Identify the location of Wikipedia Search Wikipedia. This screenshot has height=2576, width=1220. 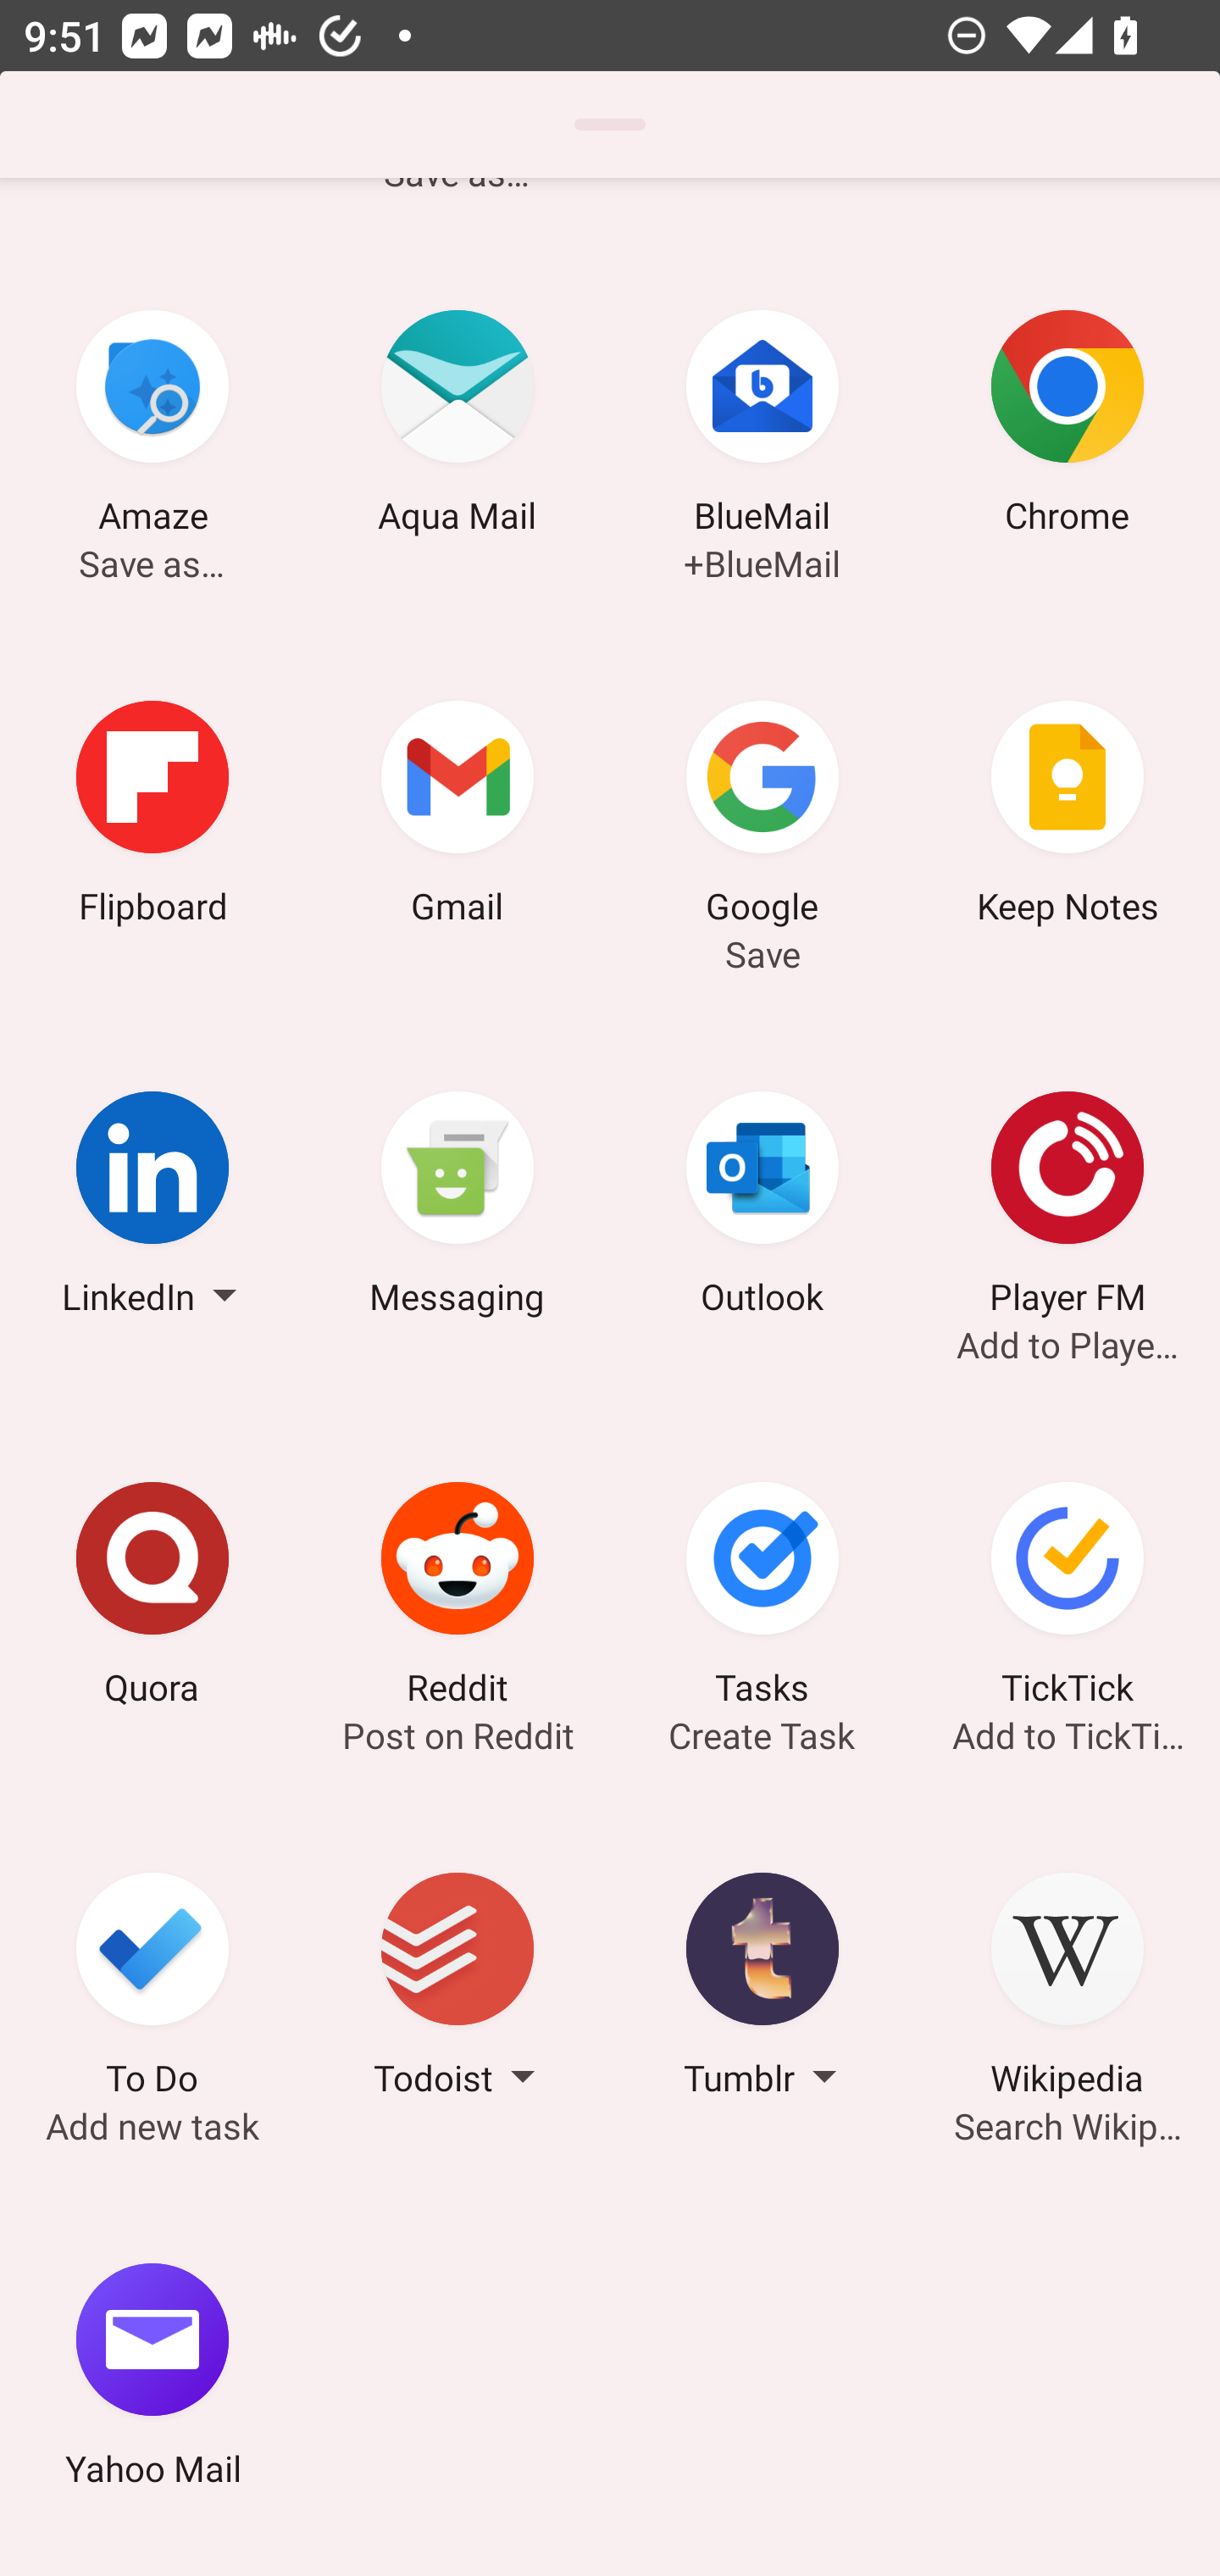
(1067, 1990).